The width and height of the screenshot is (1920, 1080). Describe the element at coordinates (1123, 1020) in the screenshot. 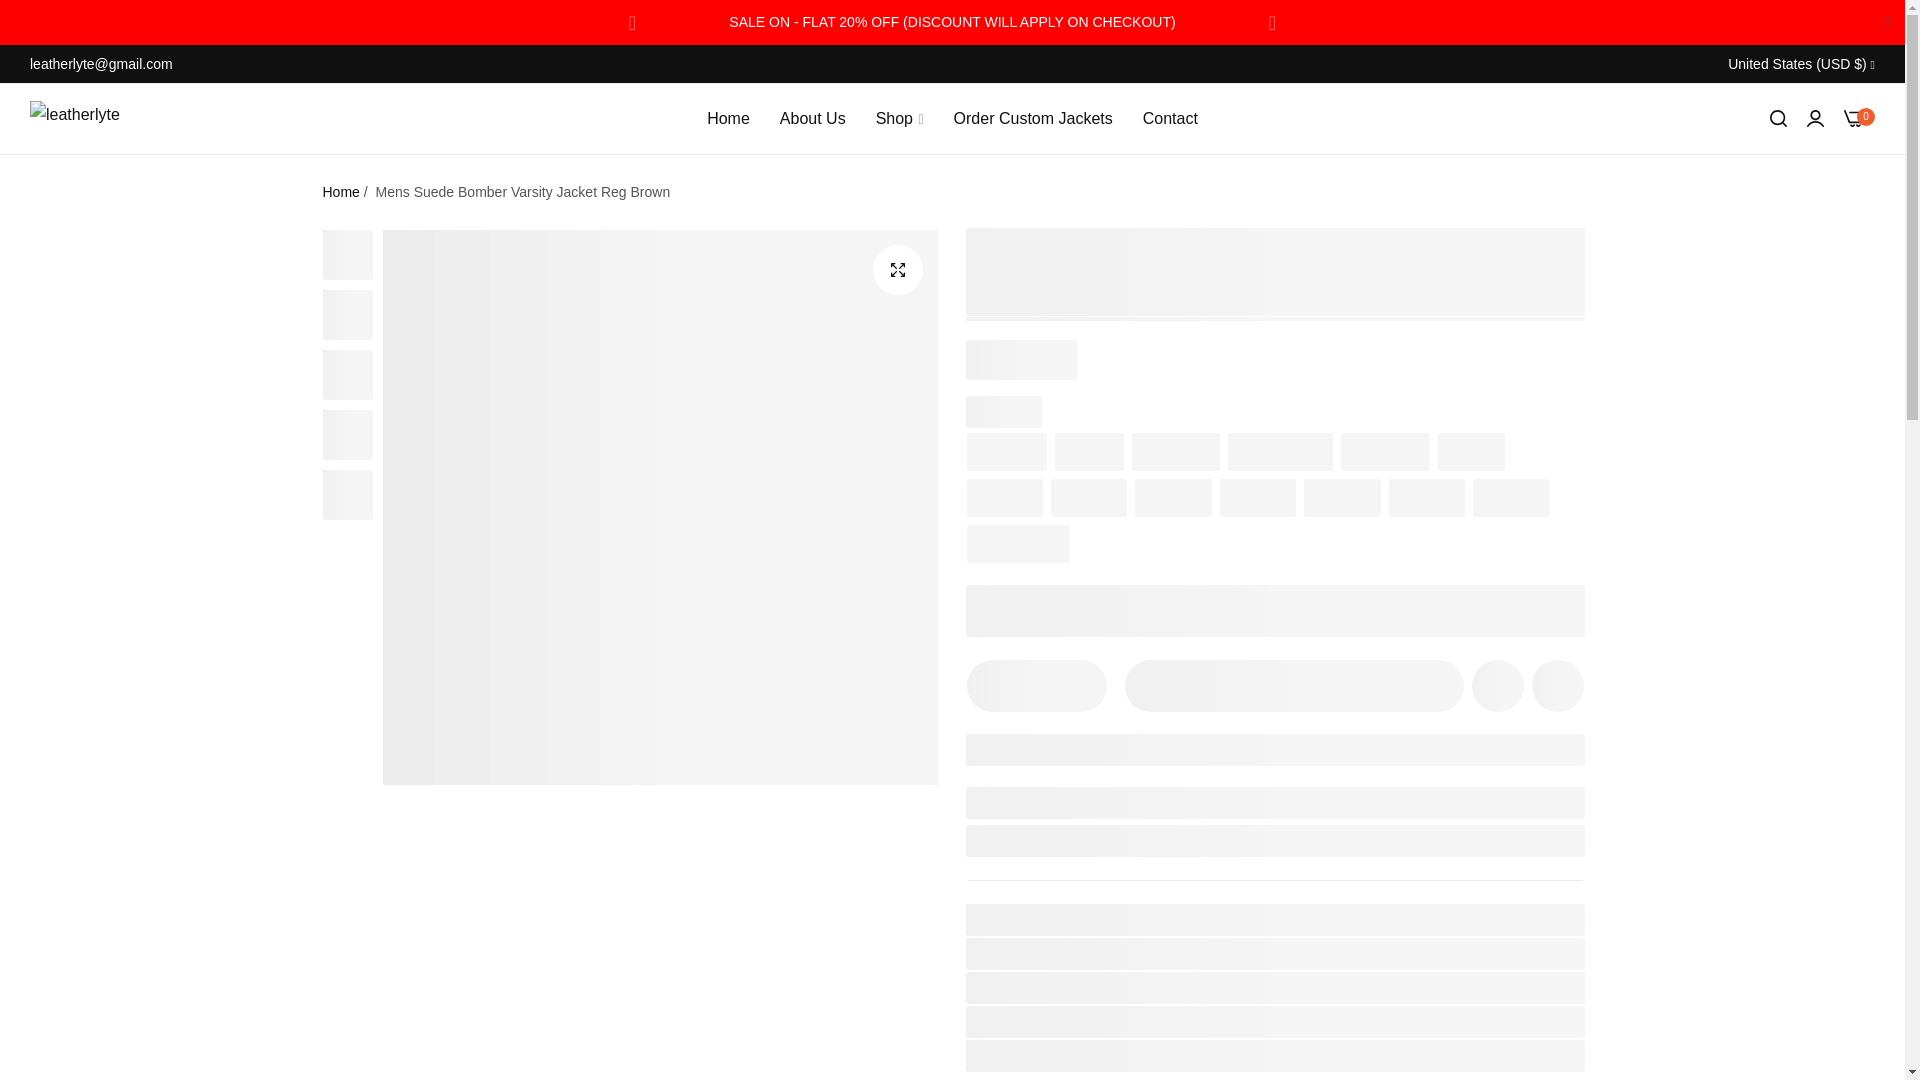

I see `Bomber Jacket Men` at that location.